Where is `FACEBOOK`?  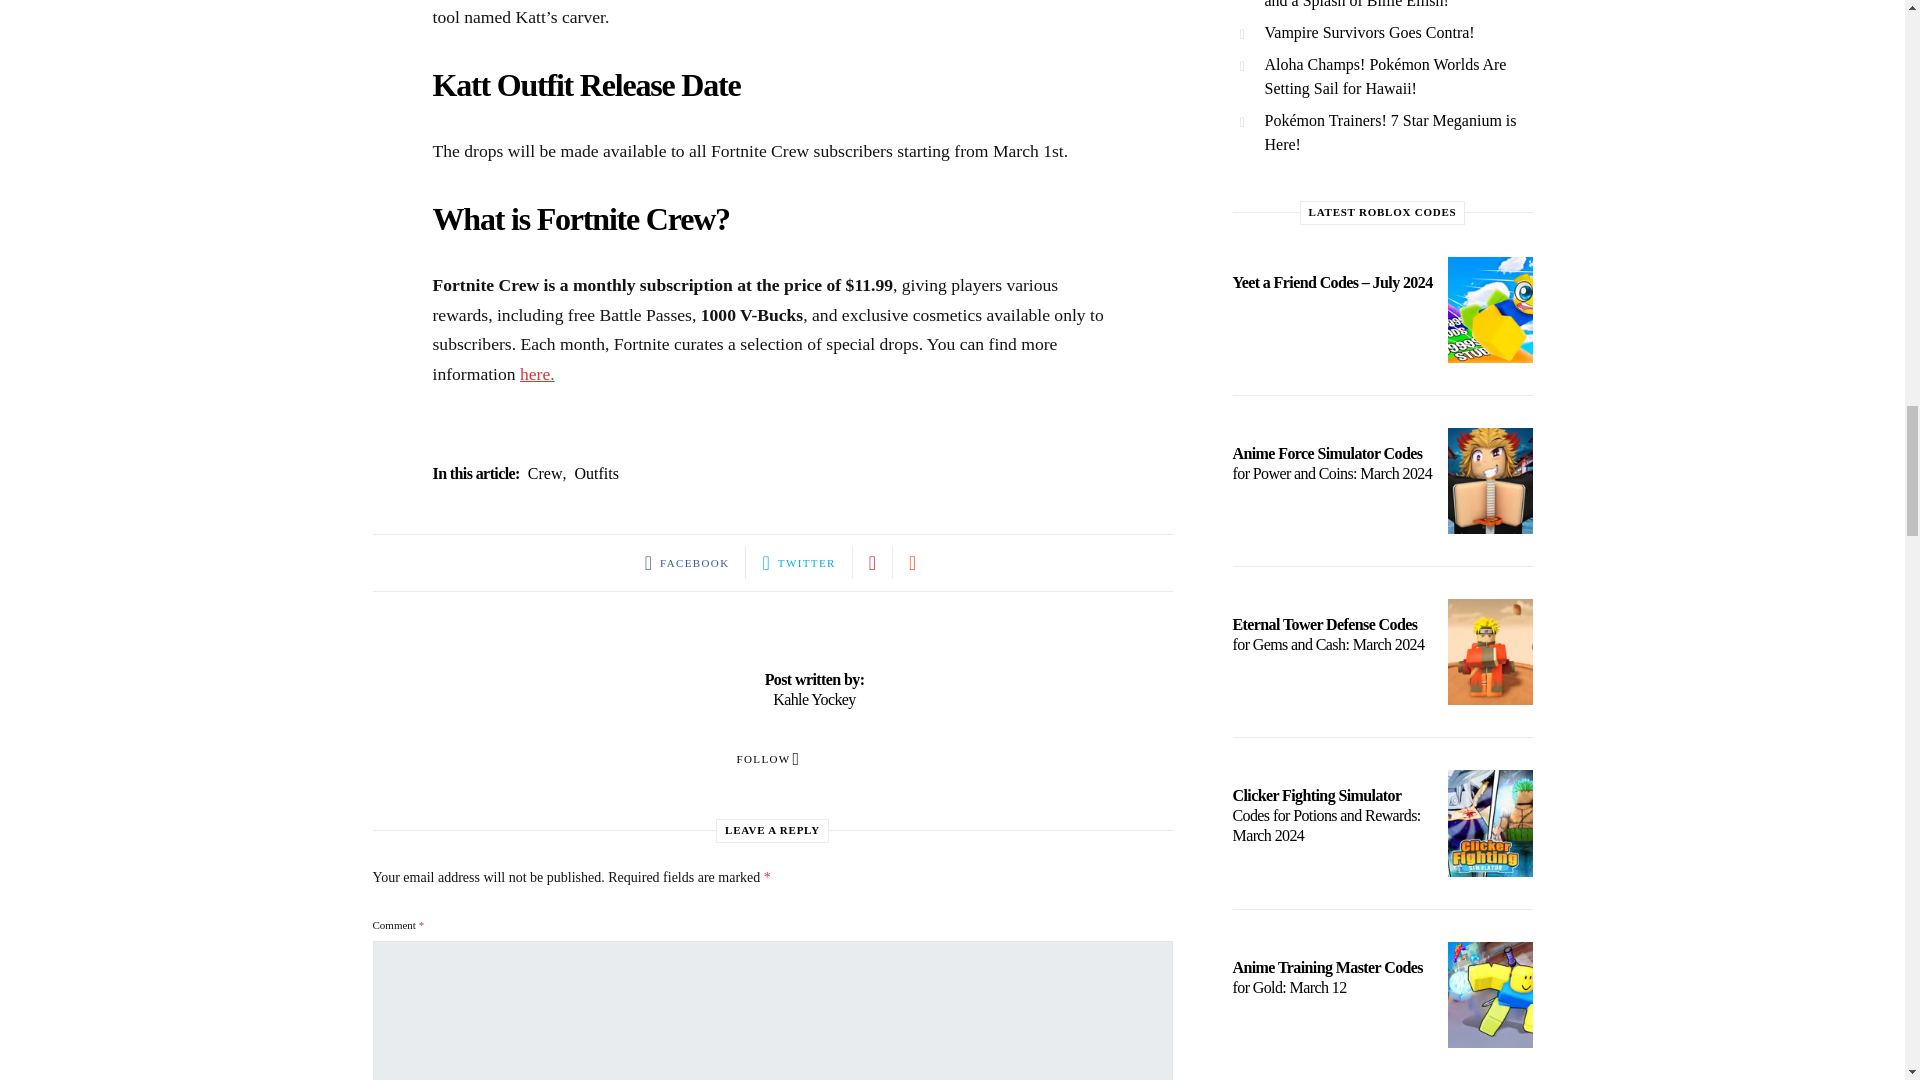
FACEBOOK is located at coordinates (687, 562).